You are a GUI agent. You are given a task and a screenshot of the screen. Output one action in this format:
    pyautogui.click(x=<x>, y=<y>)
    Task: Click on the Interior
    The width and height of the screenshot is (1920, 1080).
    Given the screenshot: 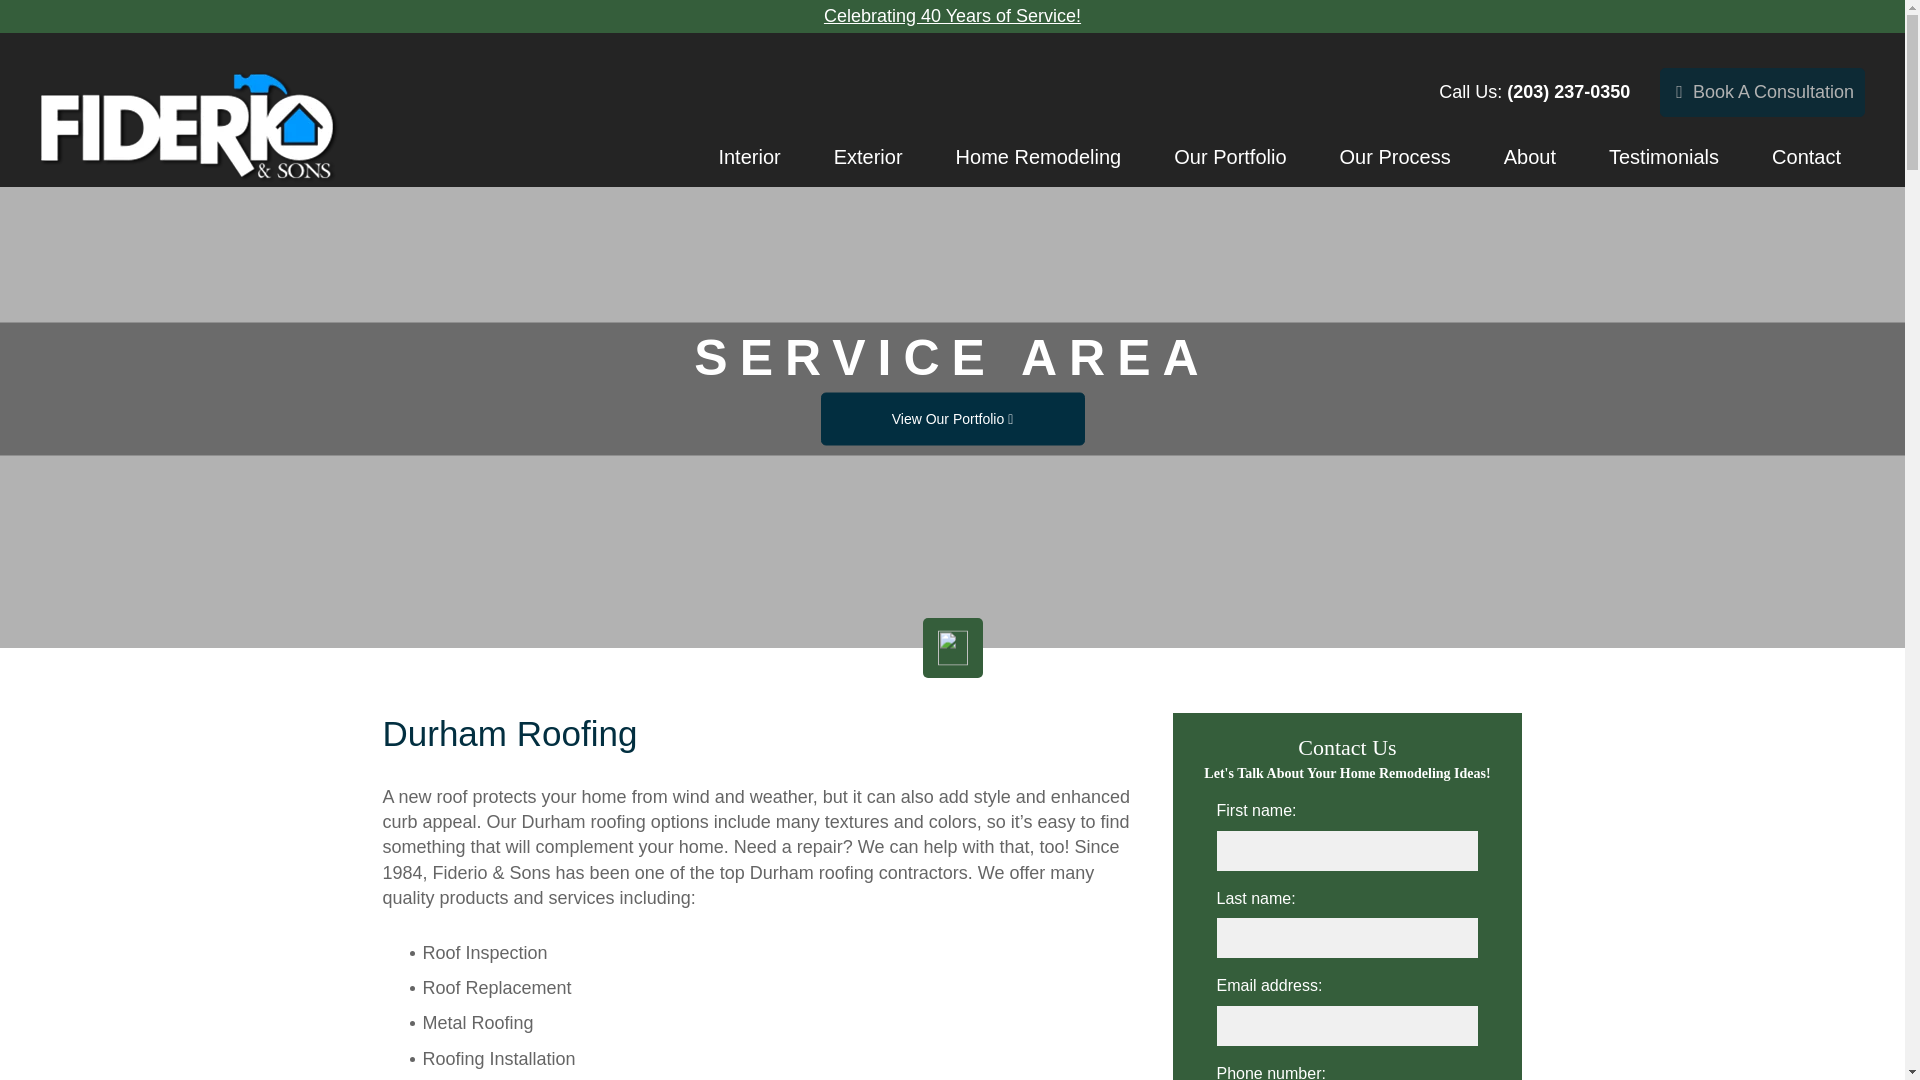 What is the action you would take?
    pyautogui.click(x=748, y=156)
    